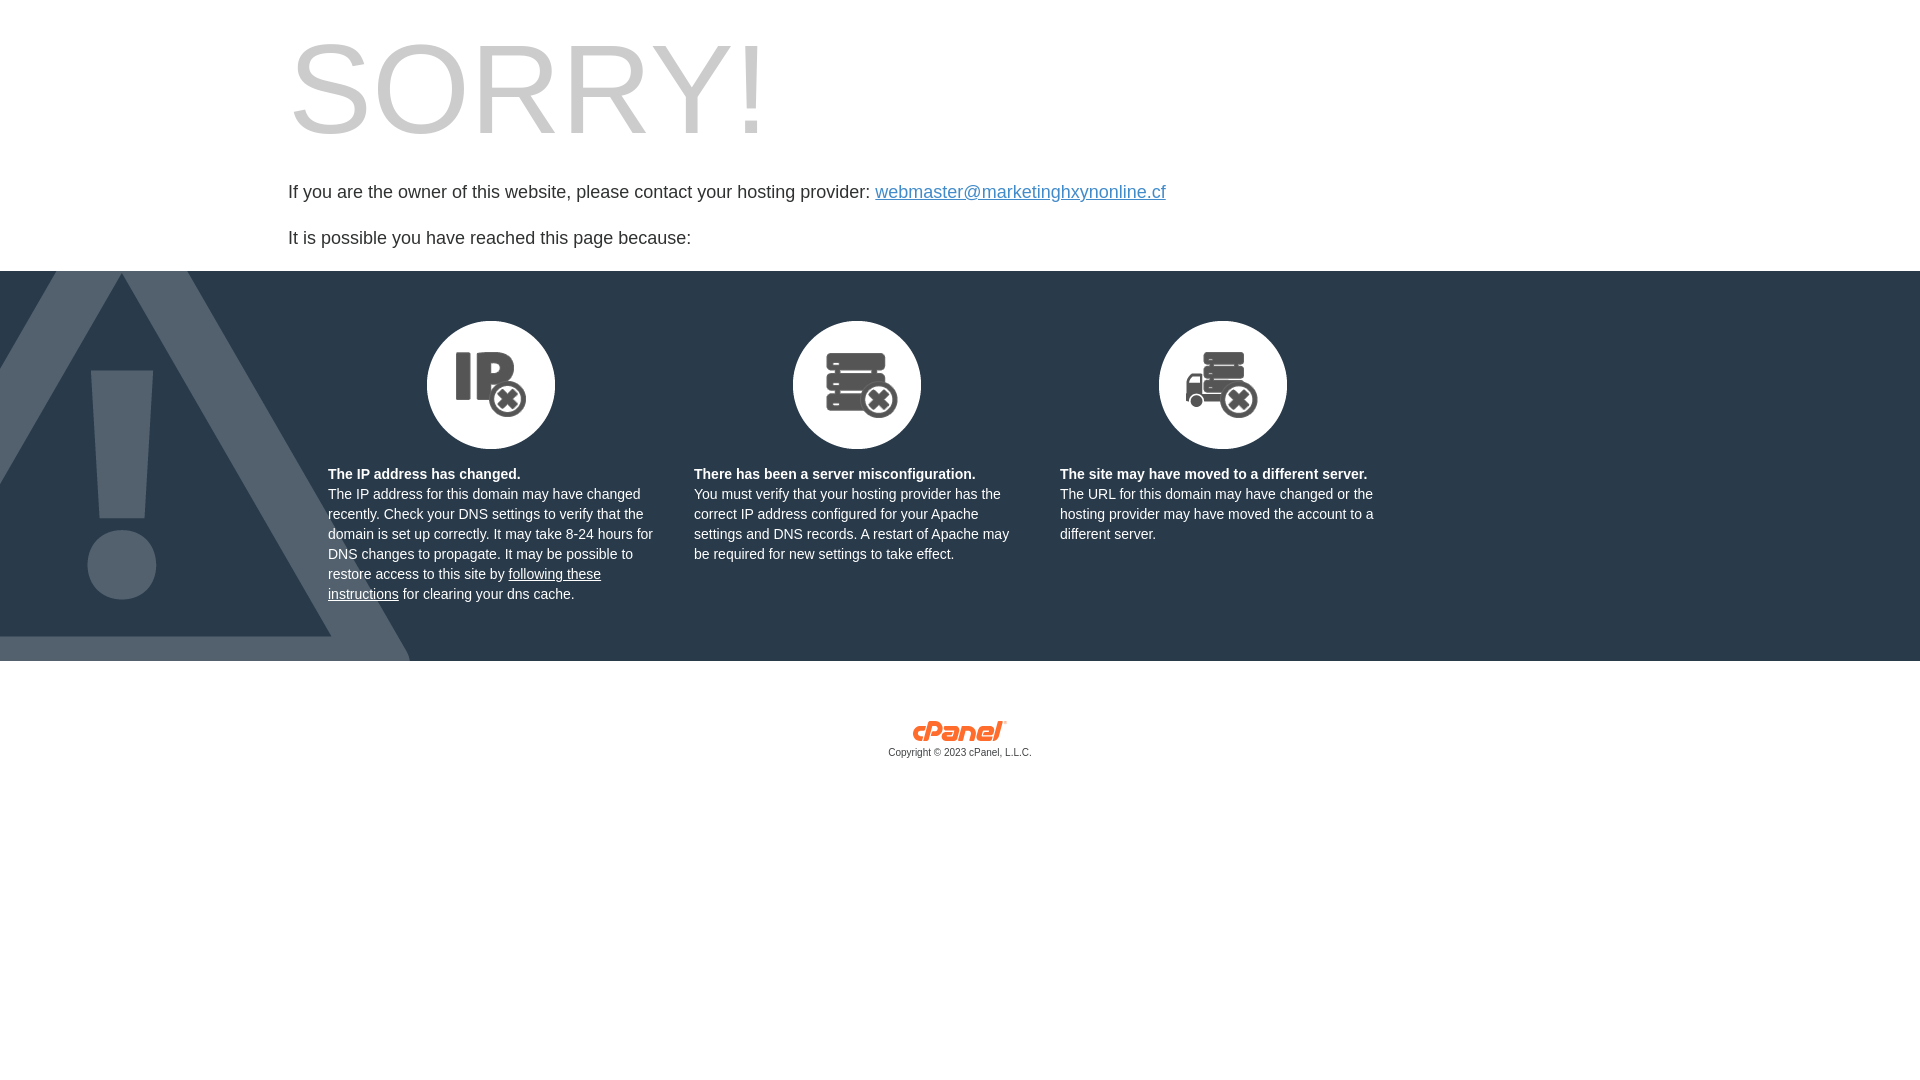 This screenshot has height=1080, width=1920. Describe the element at coordinates (1020, 192) in the screenshot. I see `webmaster@marketinghxynonline.cf` at that location.